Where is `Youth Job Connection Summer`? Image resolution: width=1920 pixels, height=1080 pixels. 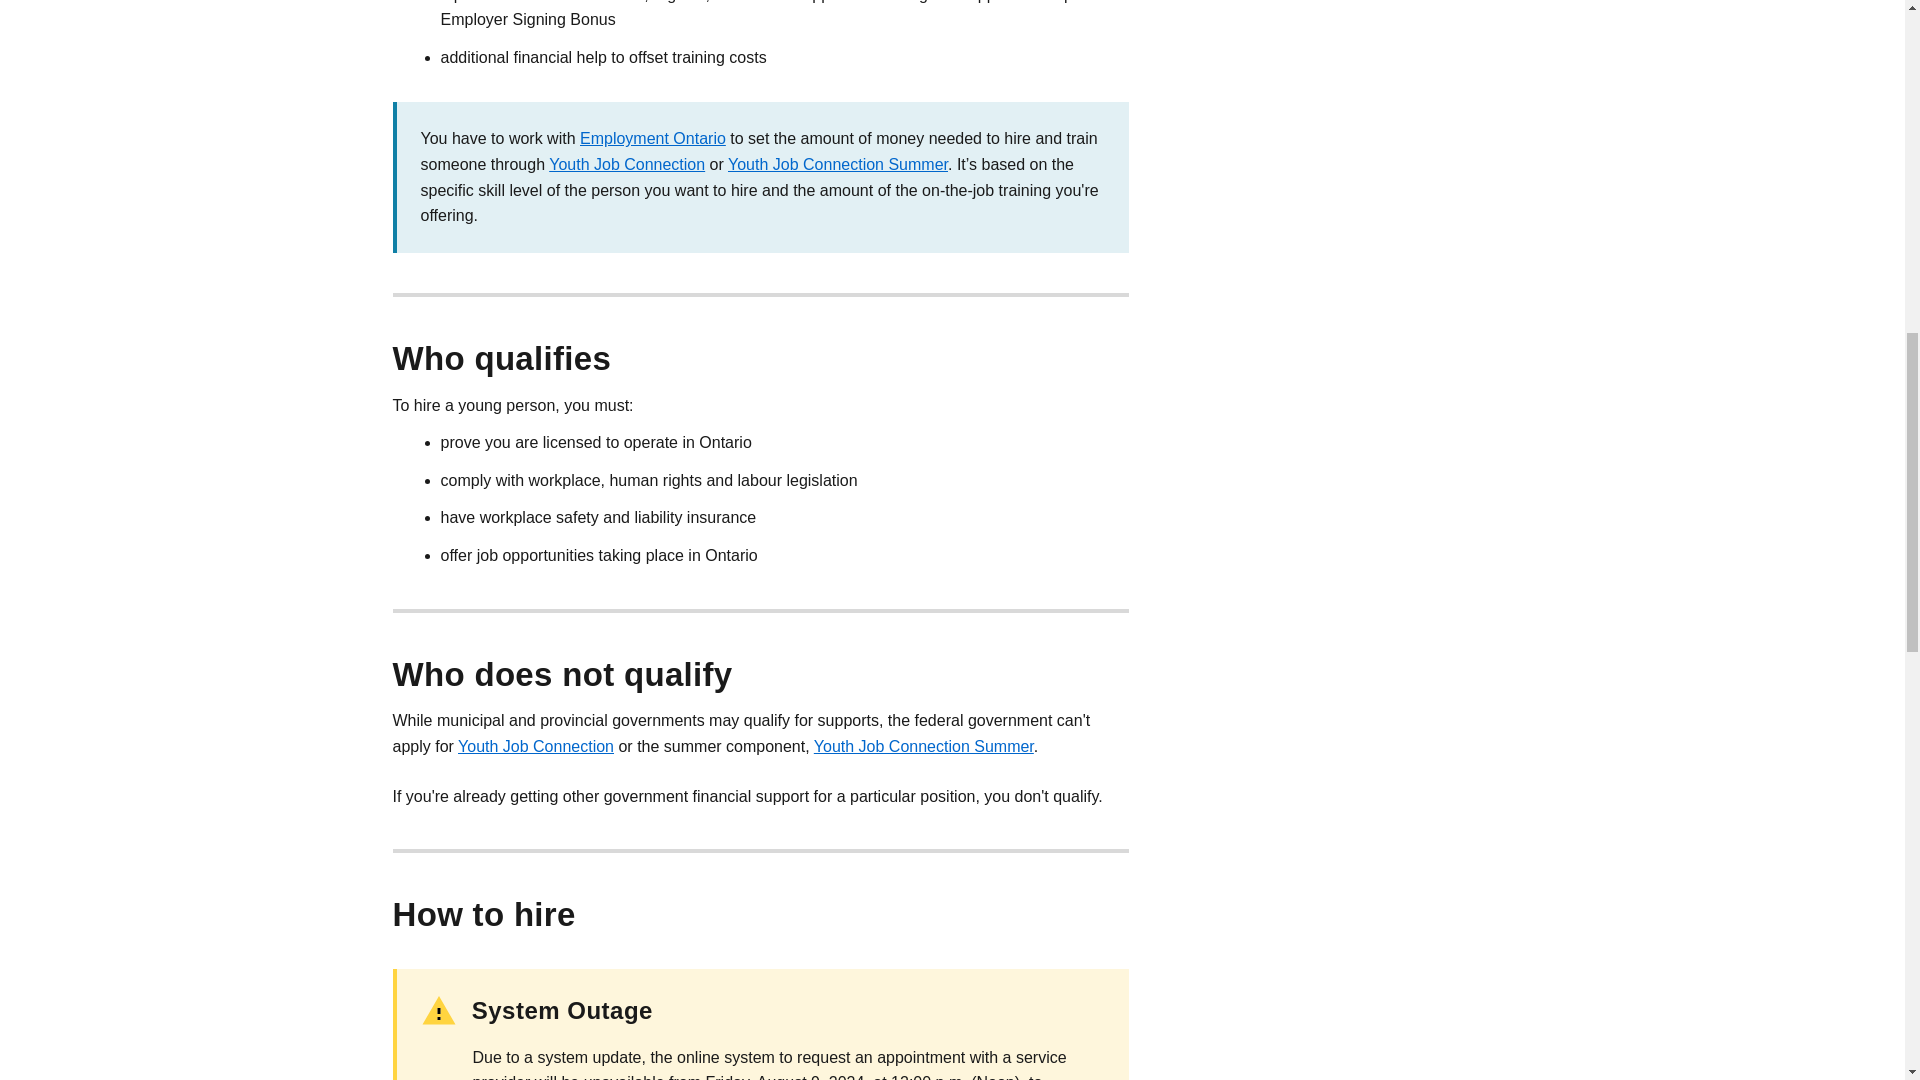 Youth Job Connection Summer is located at coordinates (924, 746).